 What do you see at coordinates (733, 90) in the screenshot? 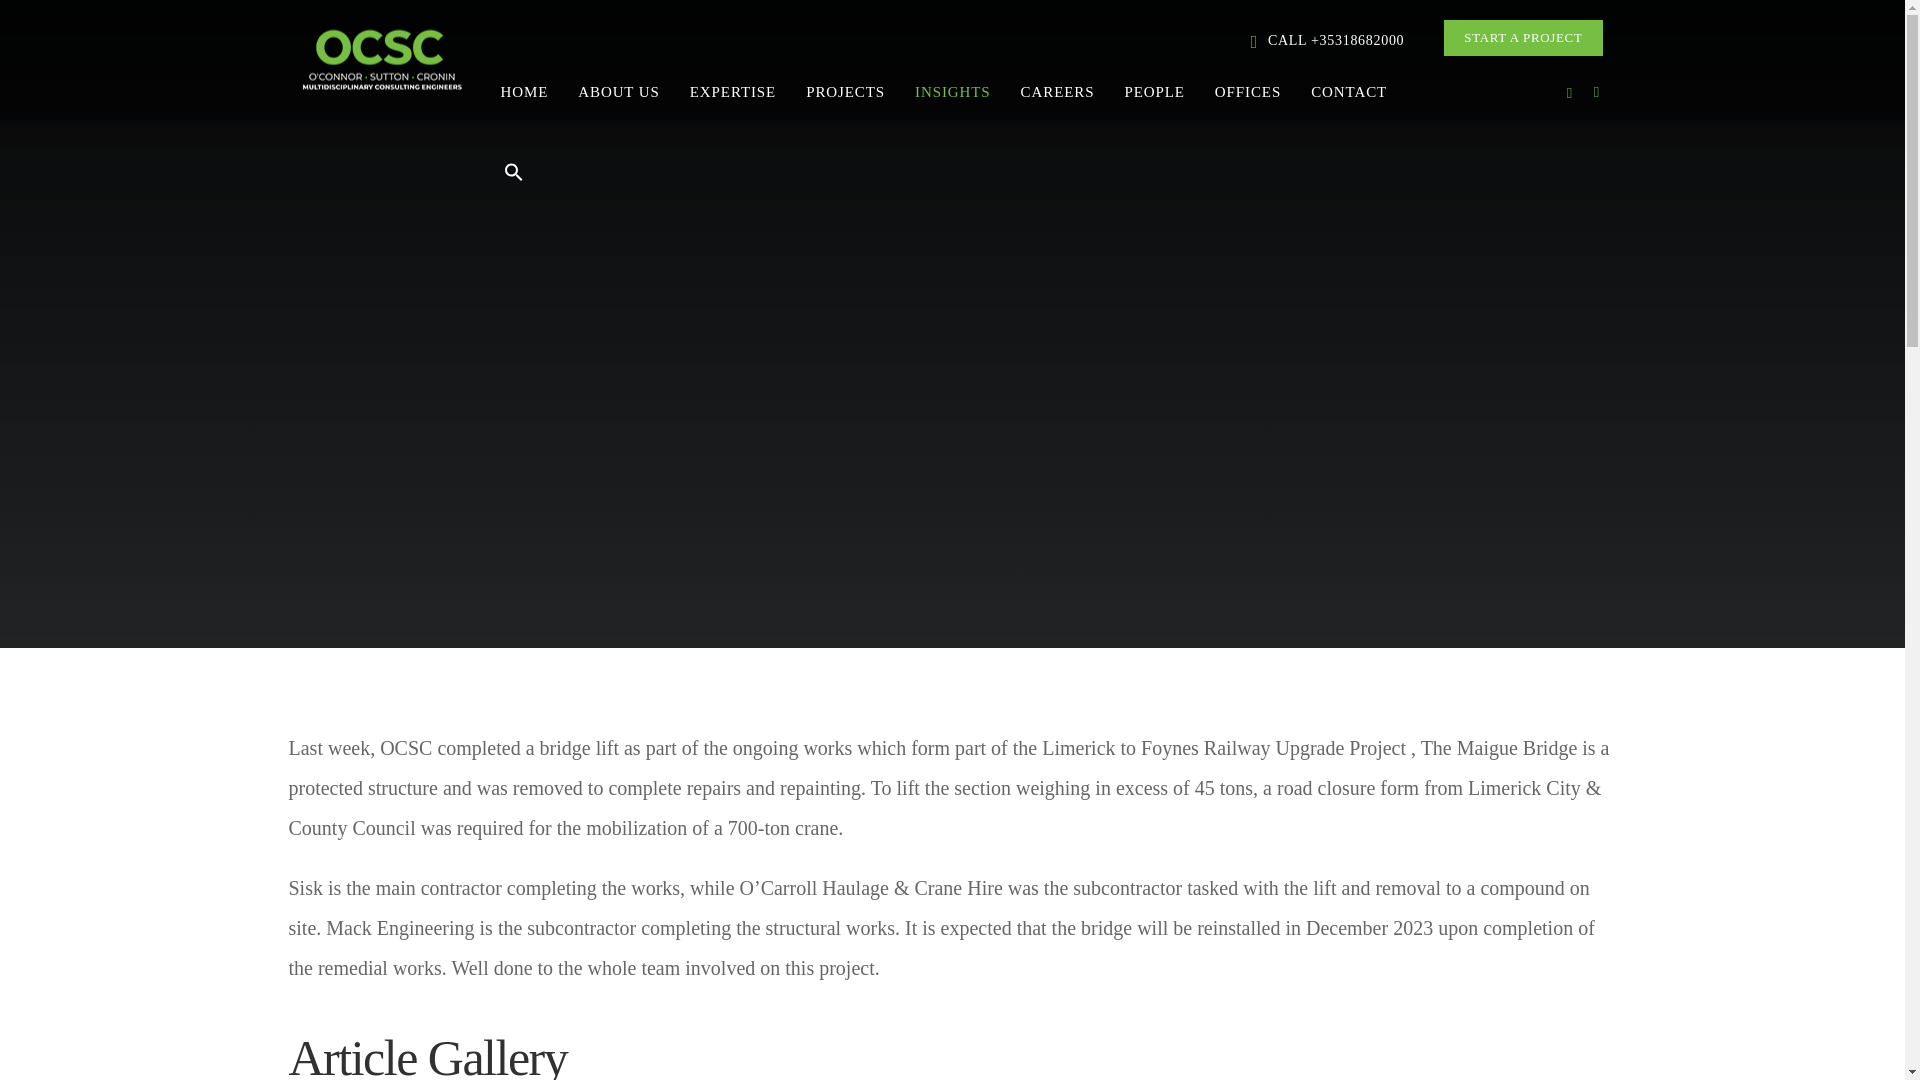
I see `EXPERTISE` at bounding box center [733, 90].